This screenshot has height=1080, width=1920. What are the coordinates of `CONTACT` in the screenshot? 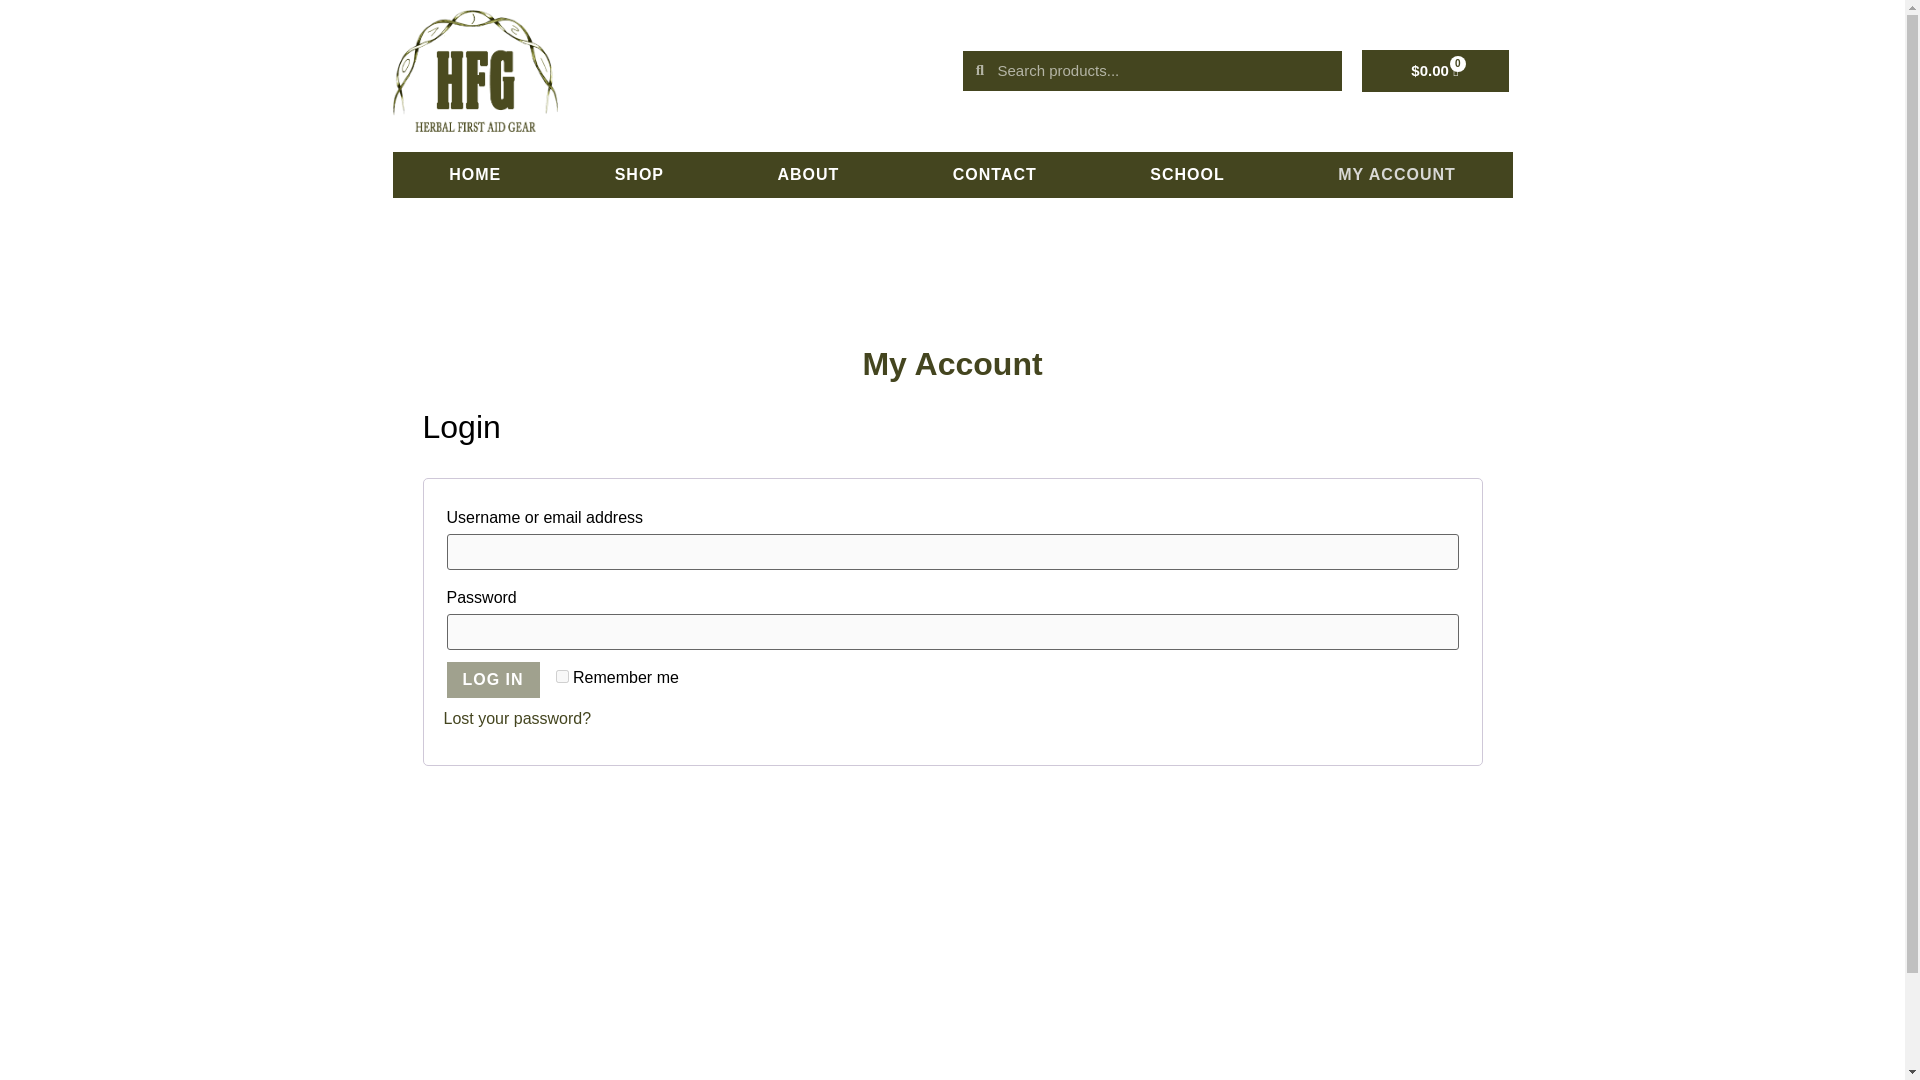 It's located at (994, 174).